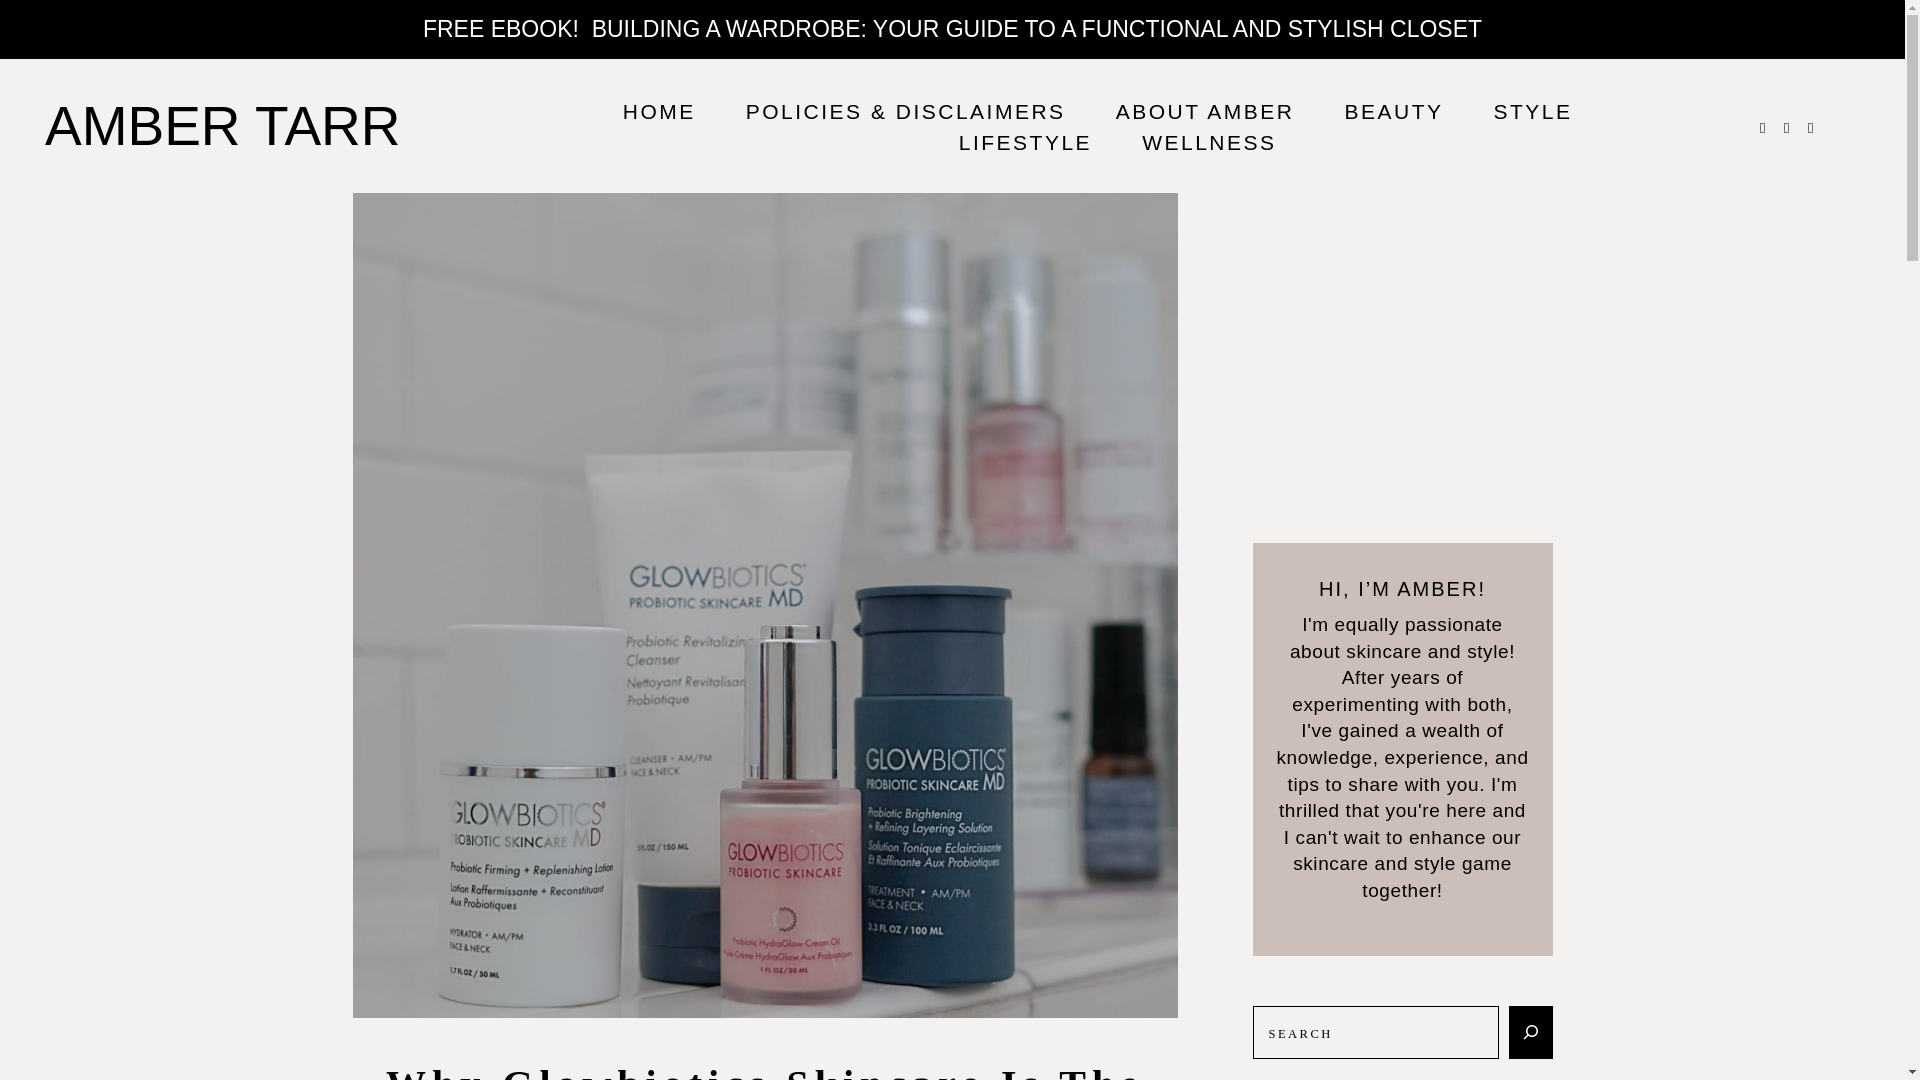  Describe the element at coordinates (1532, 112) in the screenshot. I see `STYLE` at that location.